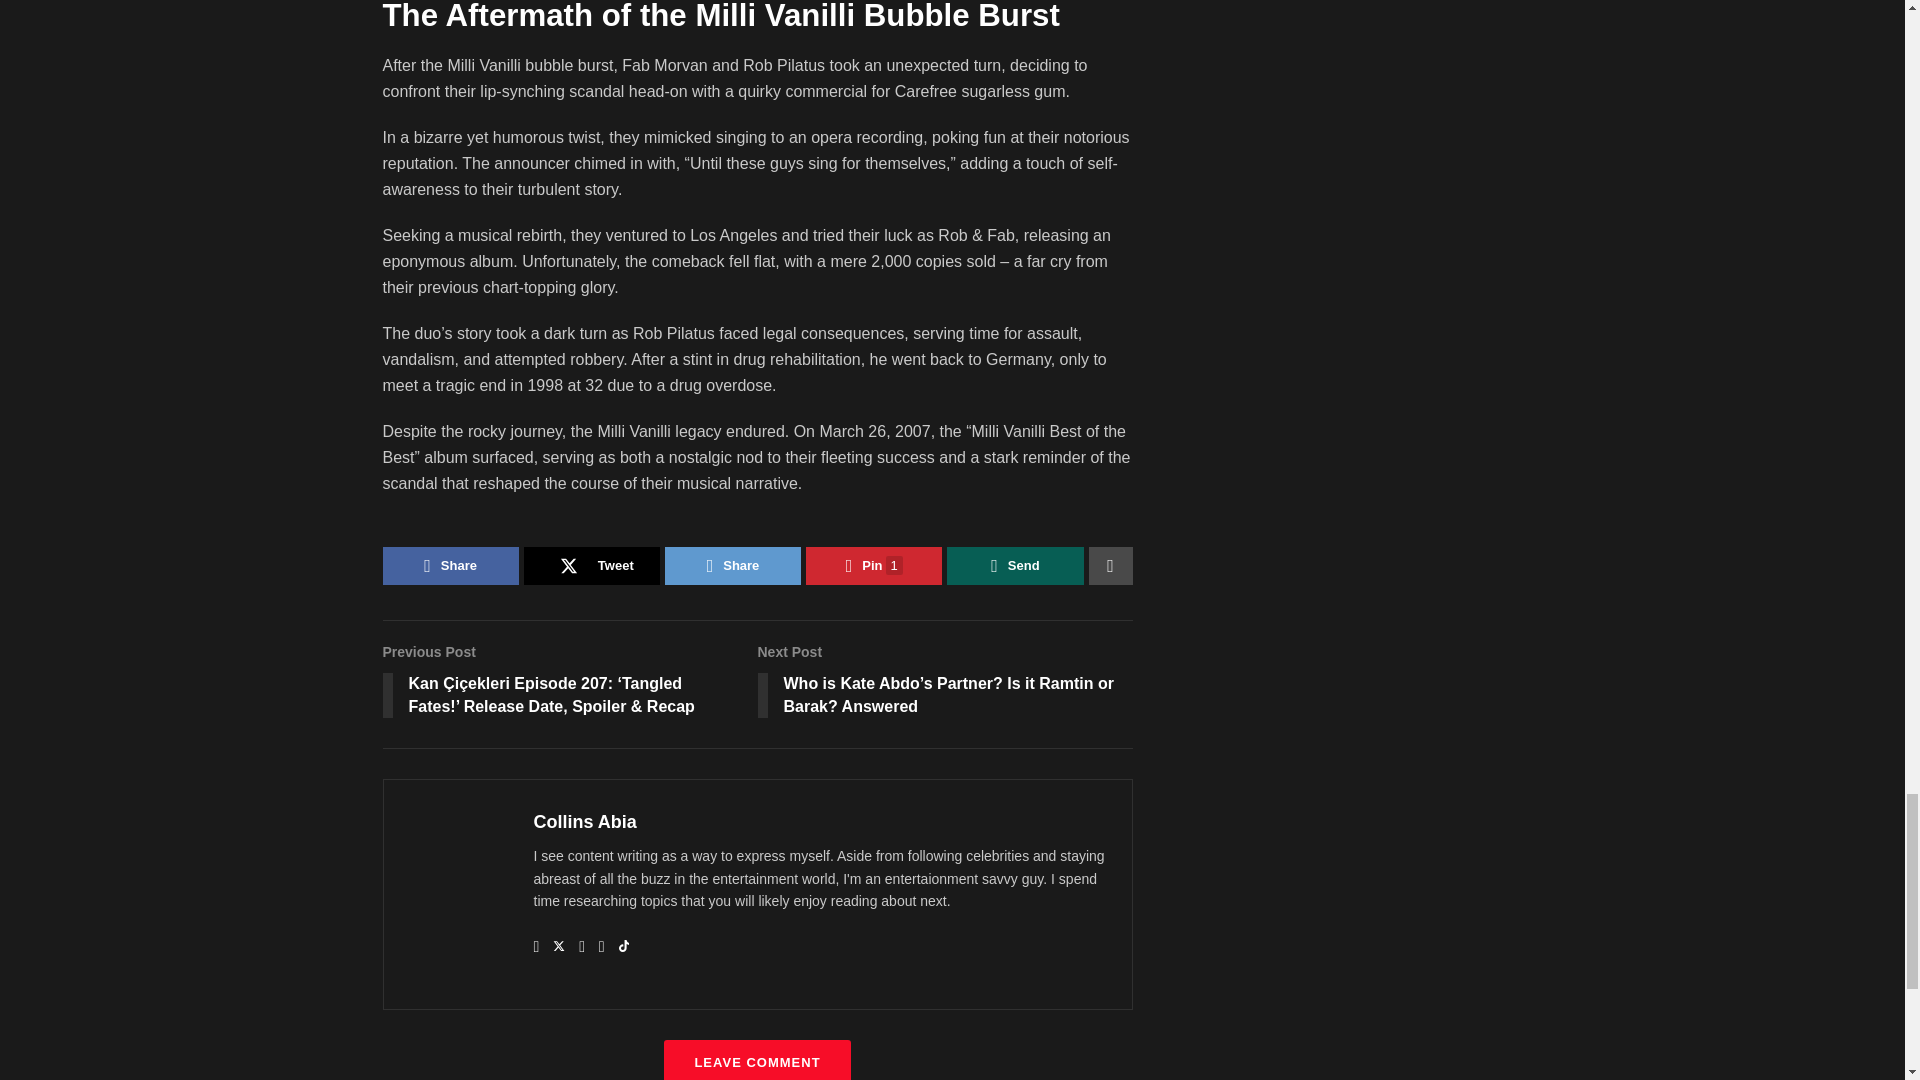 This screenshot has height=1080, width=1920. I want to click on Share, so click(732, 566).